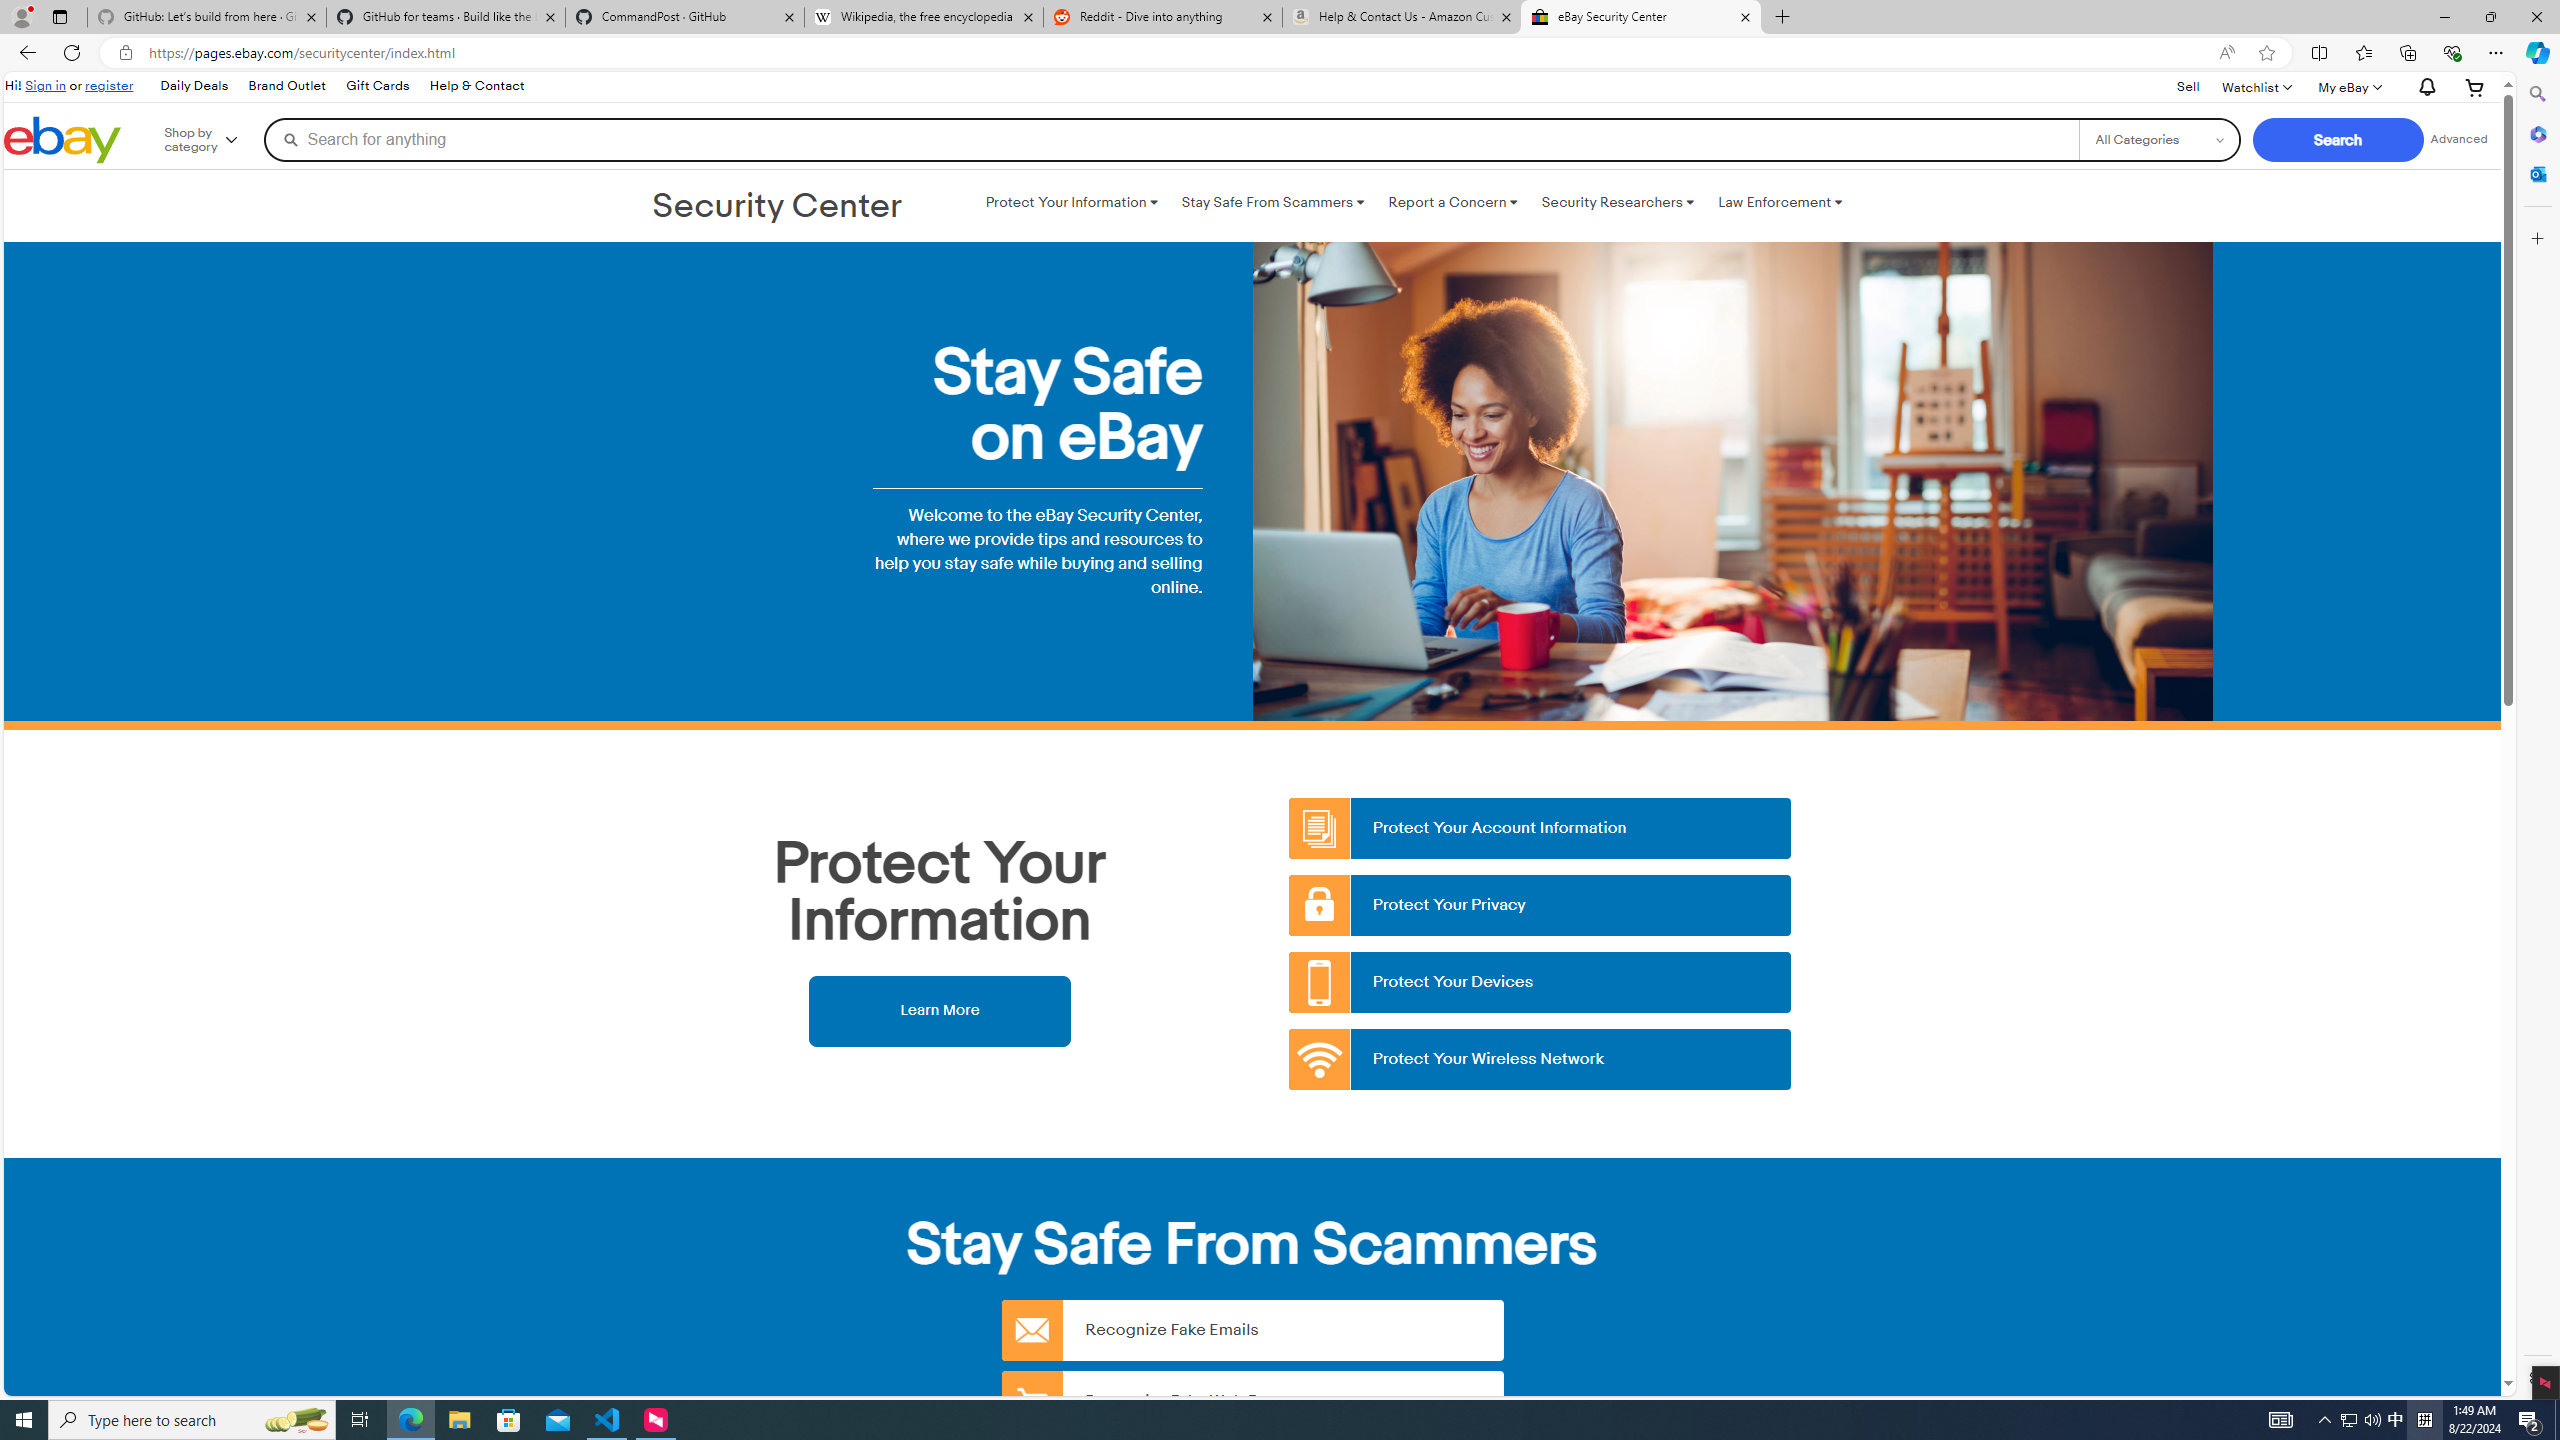 Image resolution: width=2560 pixels, height=1440 pixels. Describe the element at coordinates (1252, 1330) in the screenshot. I see `Recognize Fake Emails` at that location.